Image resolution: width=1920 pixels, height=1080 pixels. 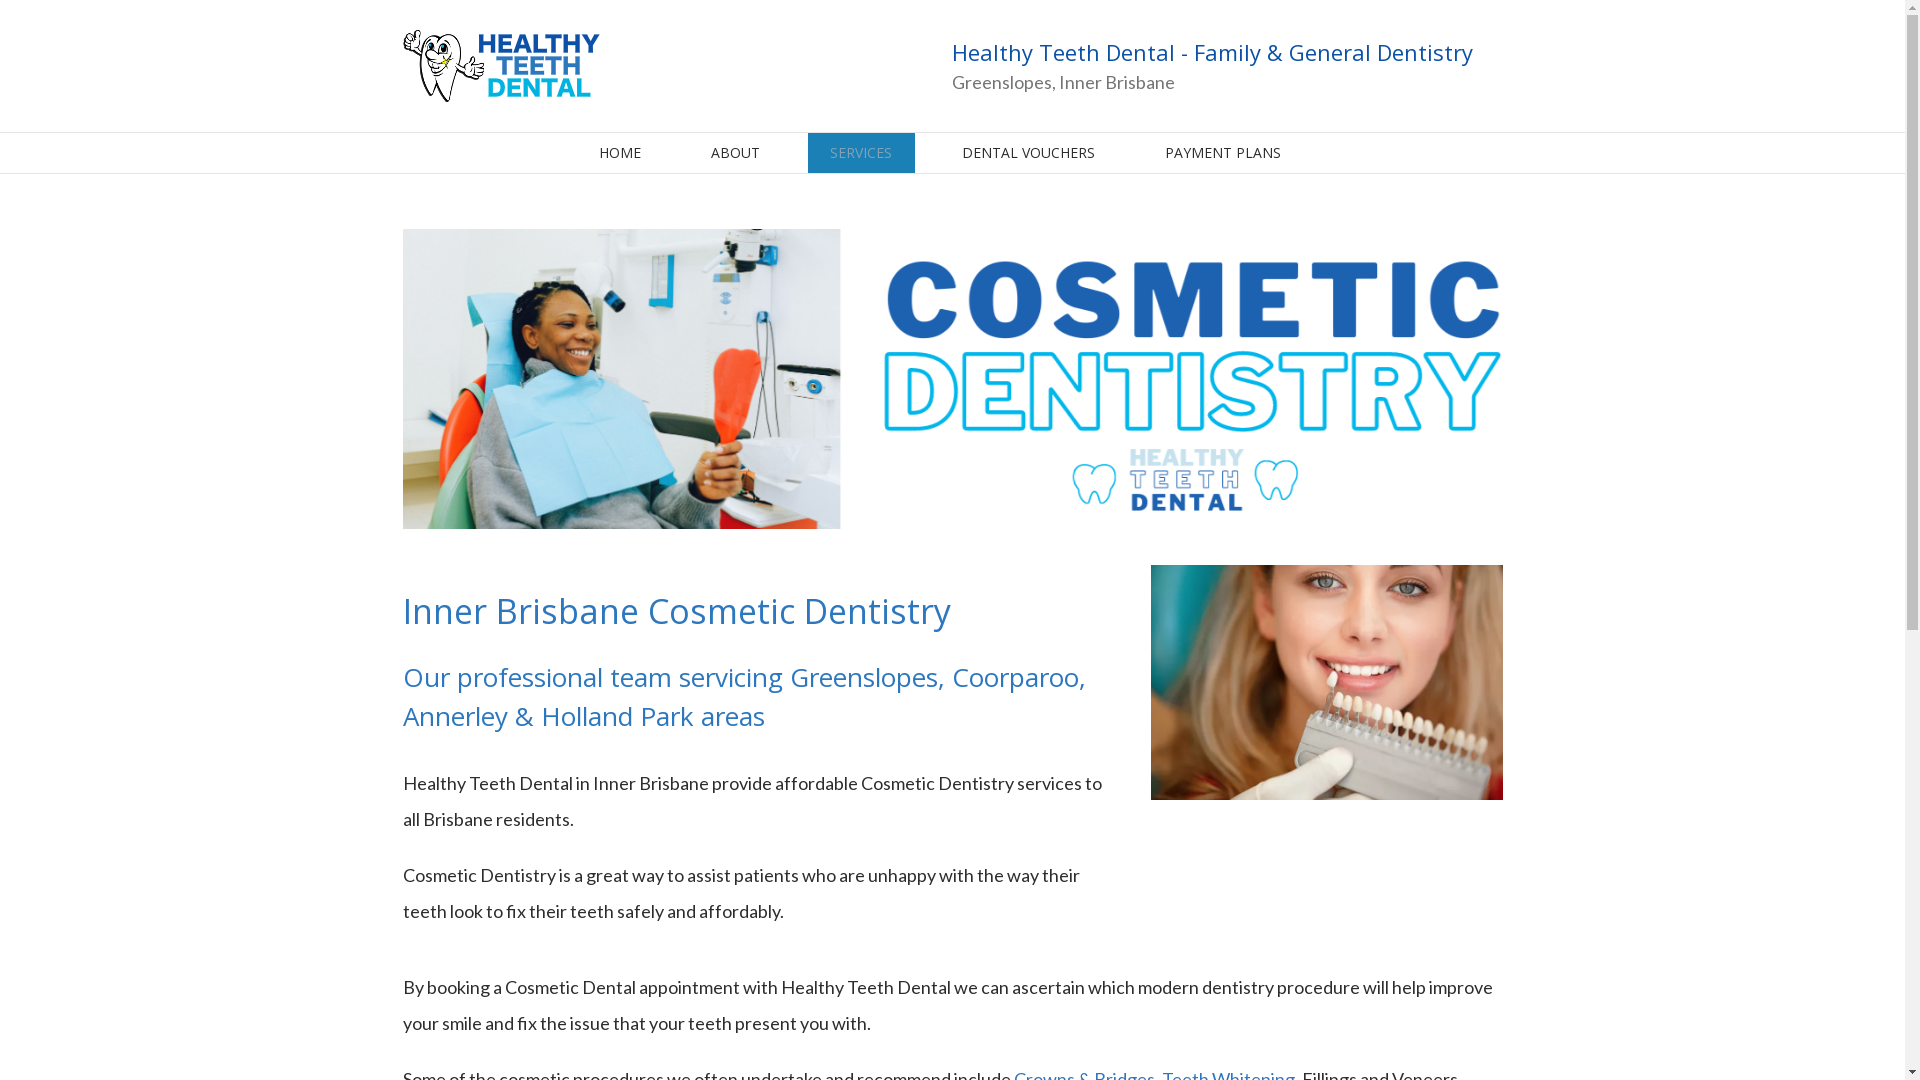 What do you see at coordinates (862, 153) in the screenshot?
I see `SERVICES` at bounding box center [862, 153].